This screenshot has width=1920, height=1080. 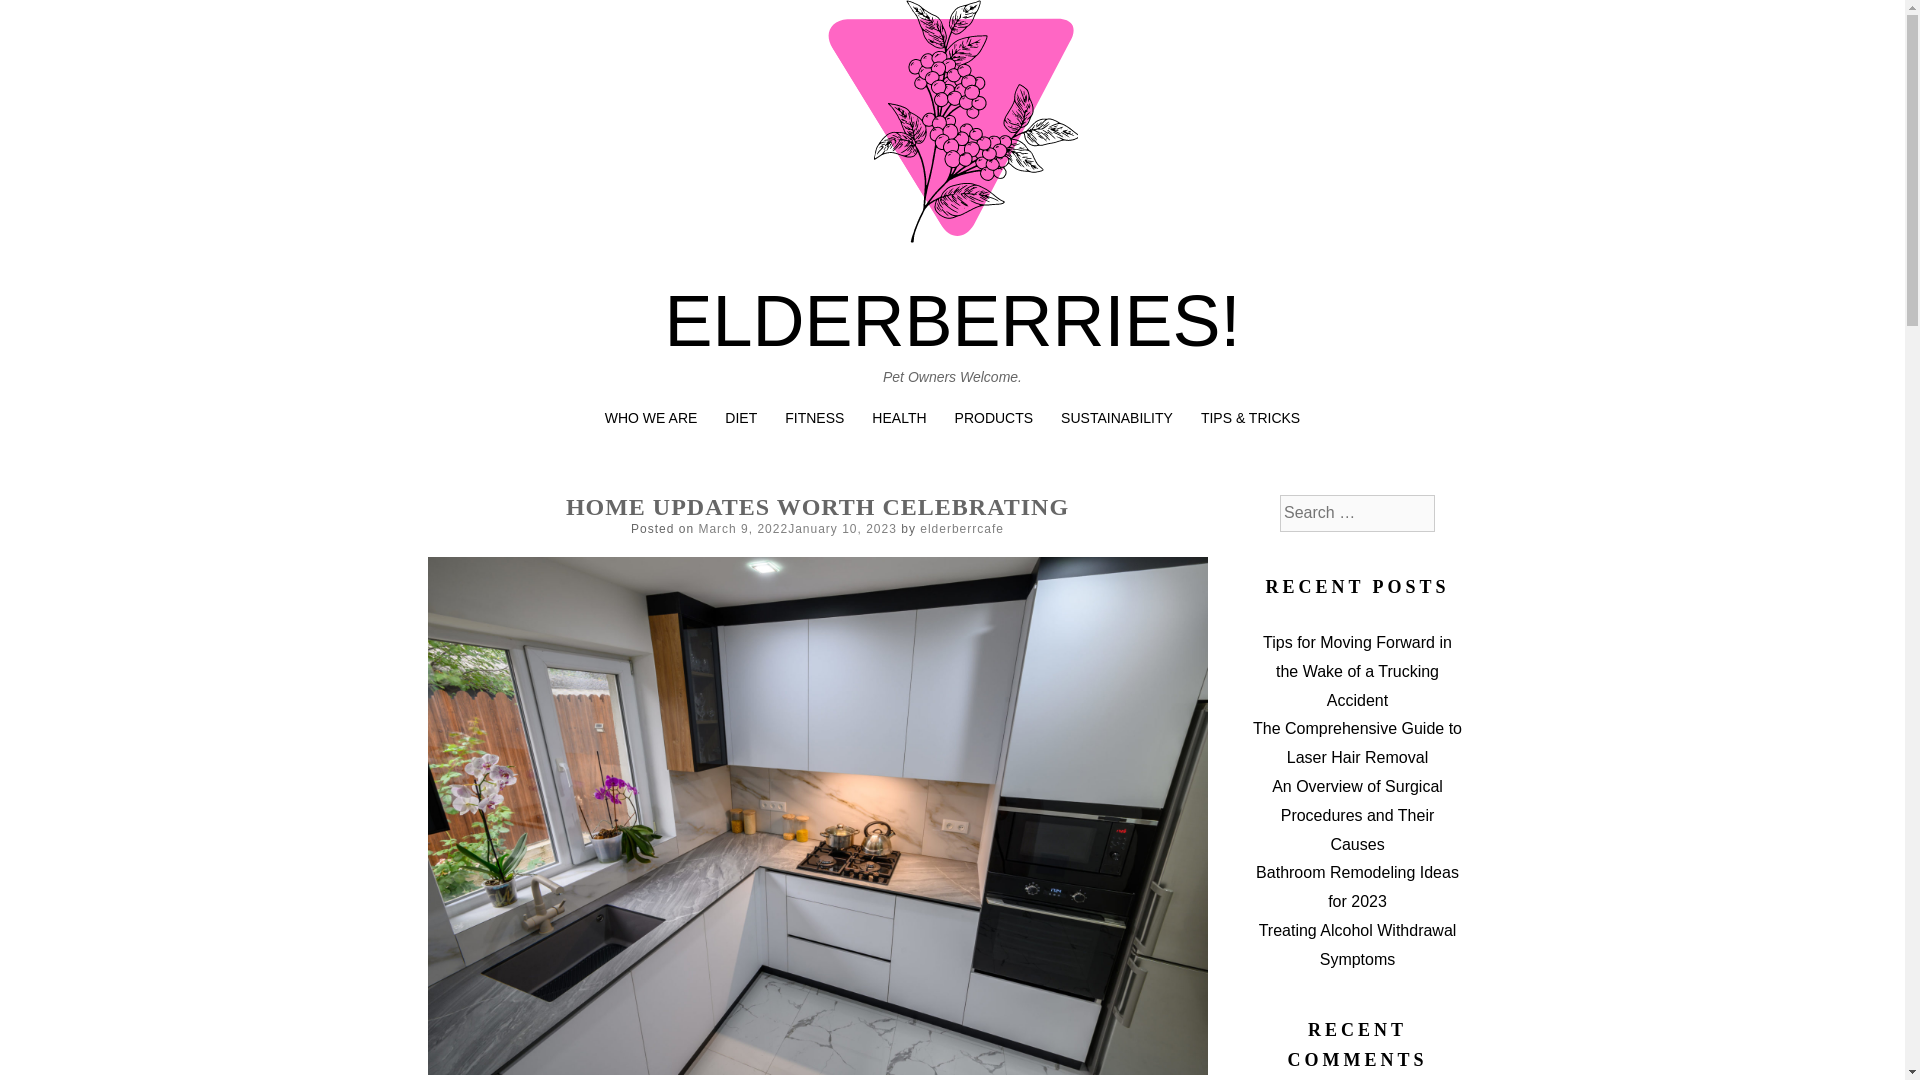 What do you see at coordinates (1357, 815) in the screenshot?
I see `An Overview of Surgical Procedures and Their Causes` at bounding box center [1357, 815].